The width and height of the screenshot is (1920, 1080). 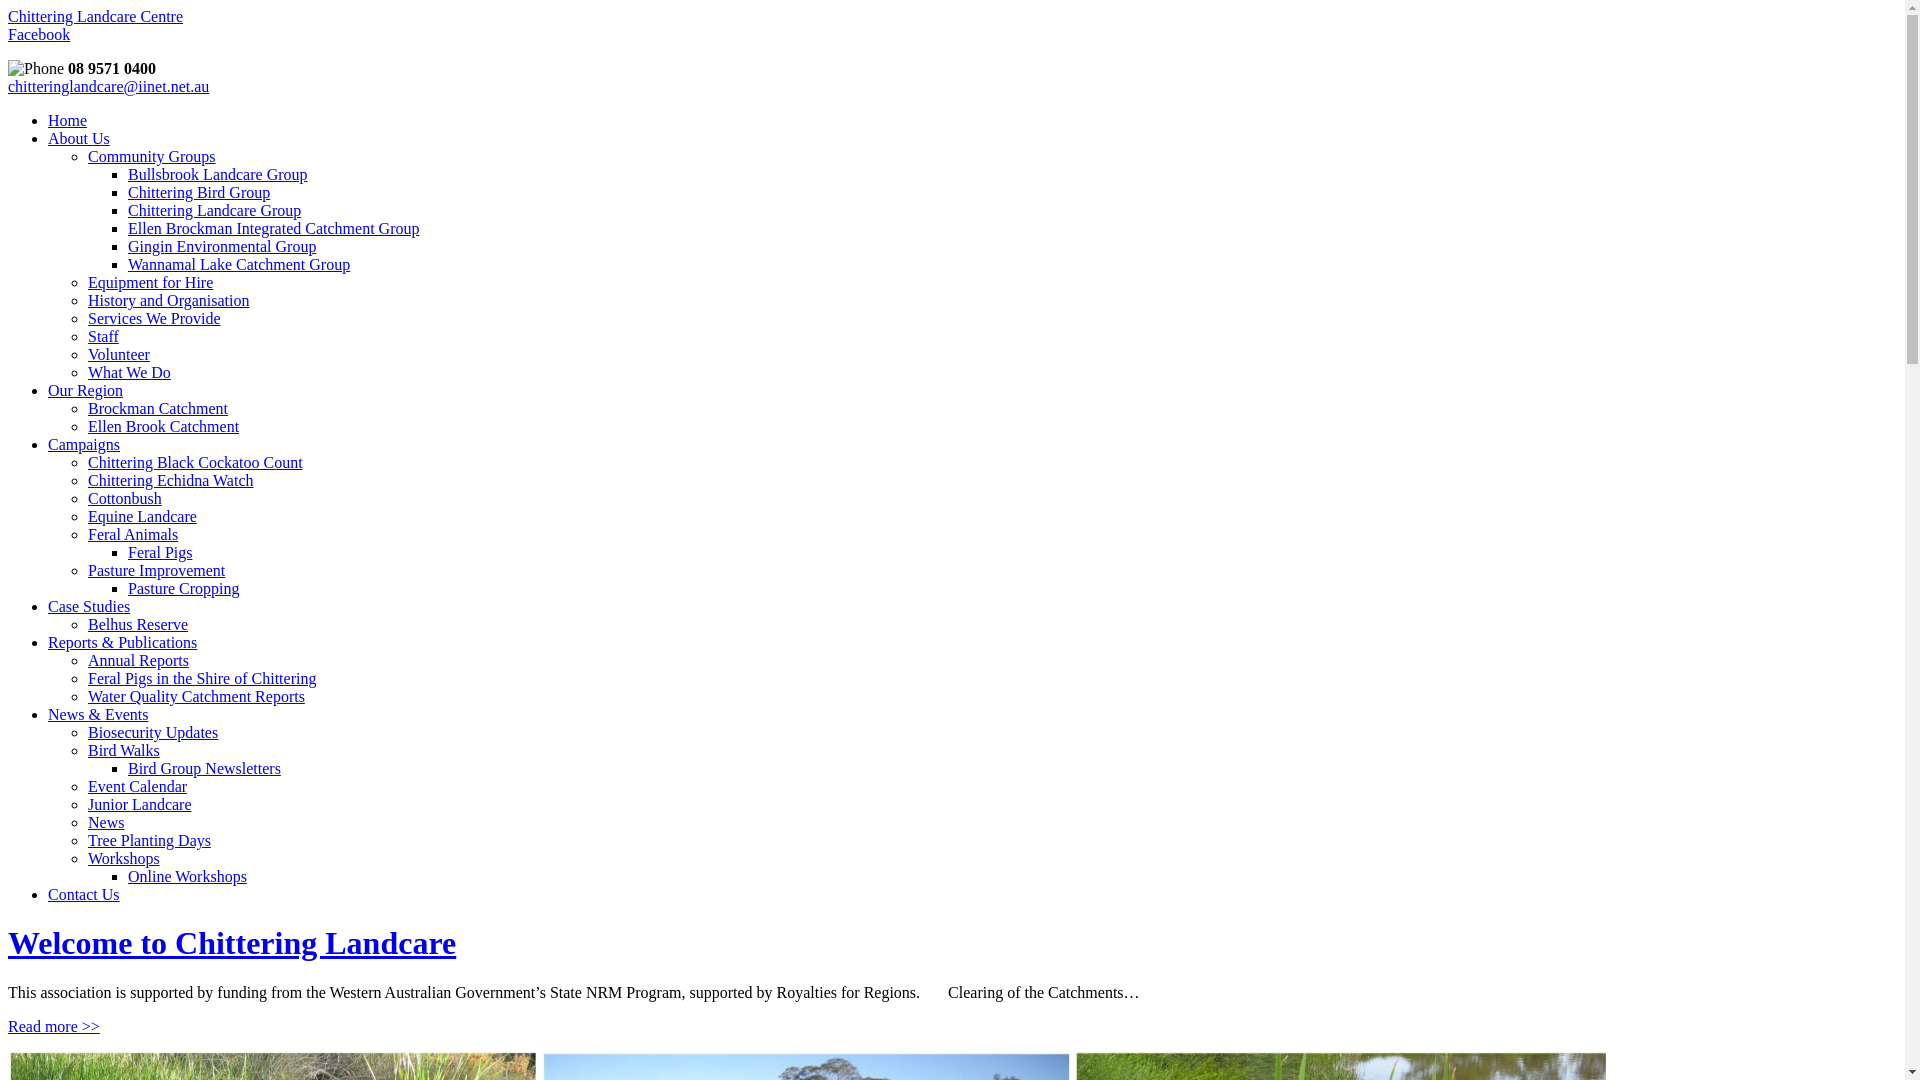 What do you see at coordinates (170, 480) in the screenshot?
I see `Chittering Echidna Watch` at bounding box center [170, 480].